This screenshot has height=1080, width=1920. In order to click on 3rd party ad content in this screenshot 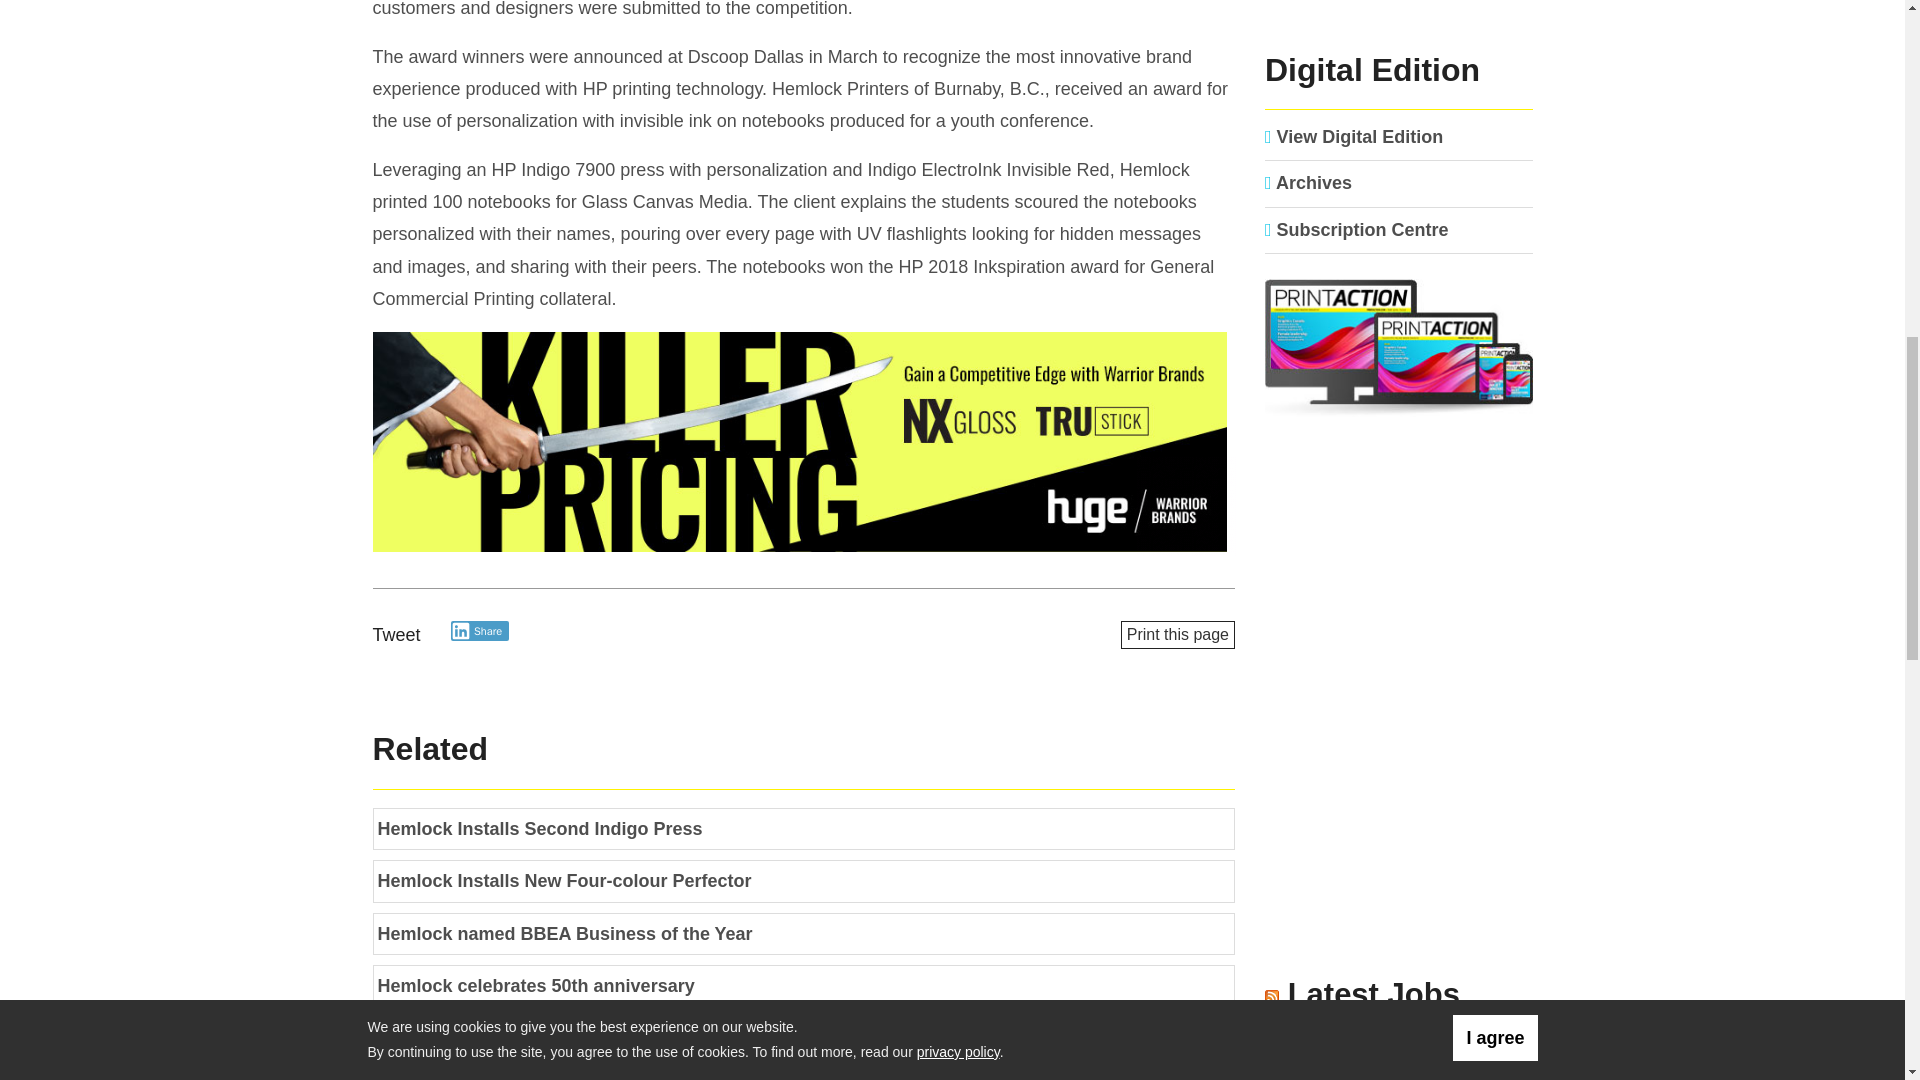, I will do `click(1399, 16)`.